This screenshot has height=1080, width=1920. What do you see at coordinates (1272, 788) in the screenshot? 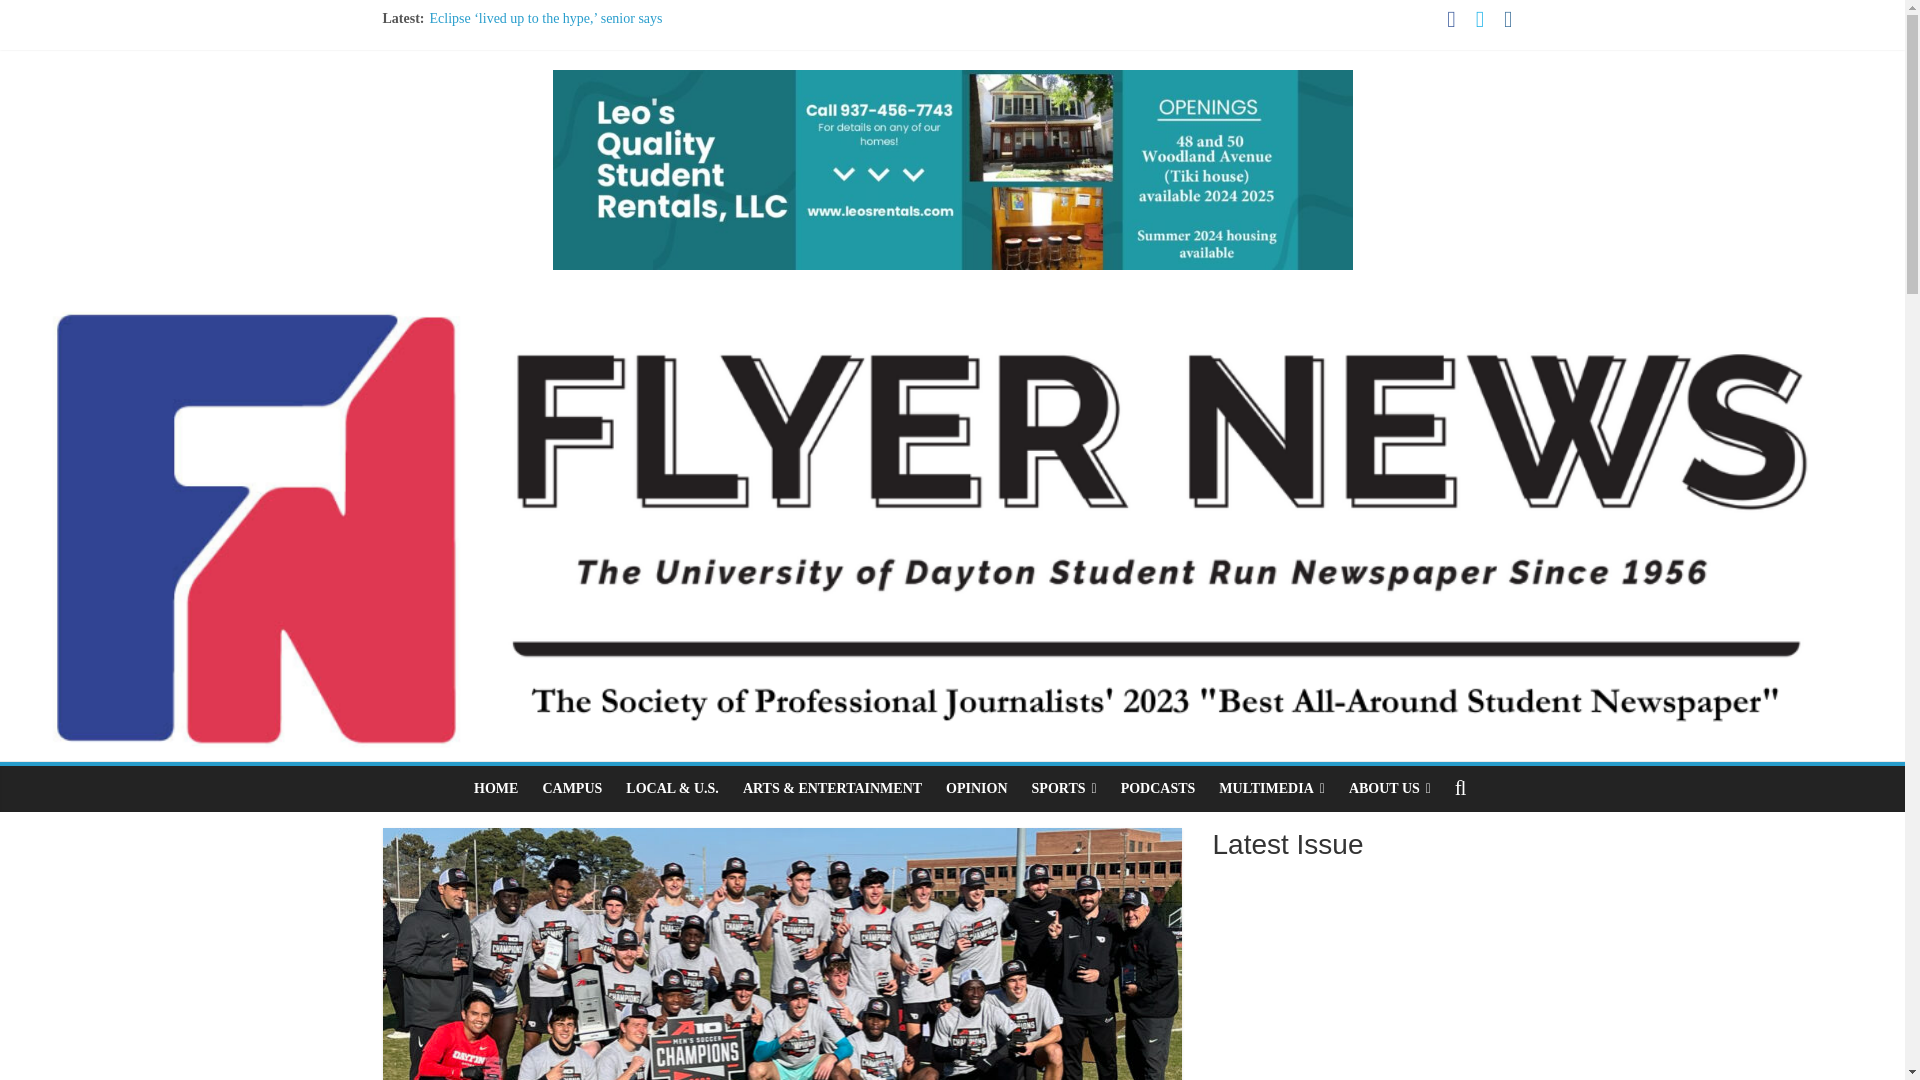
I see `MULTIMEDIA` at bounding box center [1272, 788].